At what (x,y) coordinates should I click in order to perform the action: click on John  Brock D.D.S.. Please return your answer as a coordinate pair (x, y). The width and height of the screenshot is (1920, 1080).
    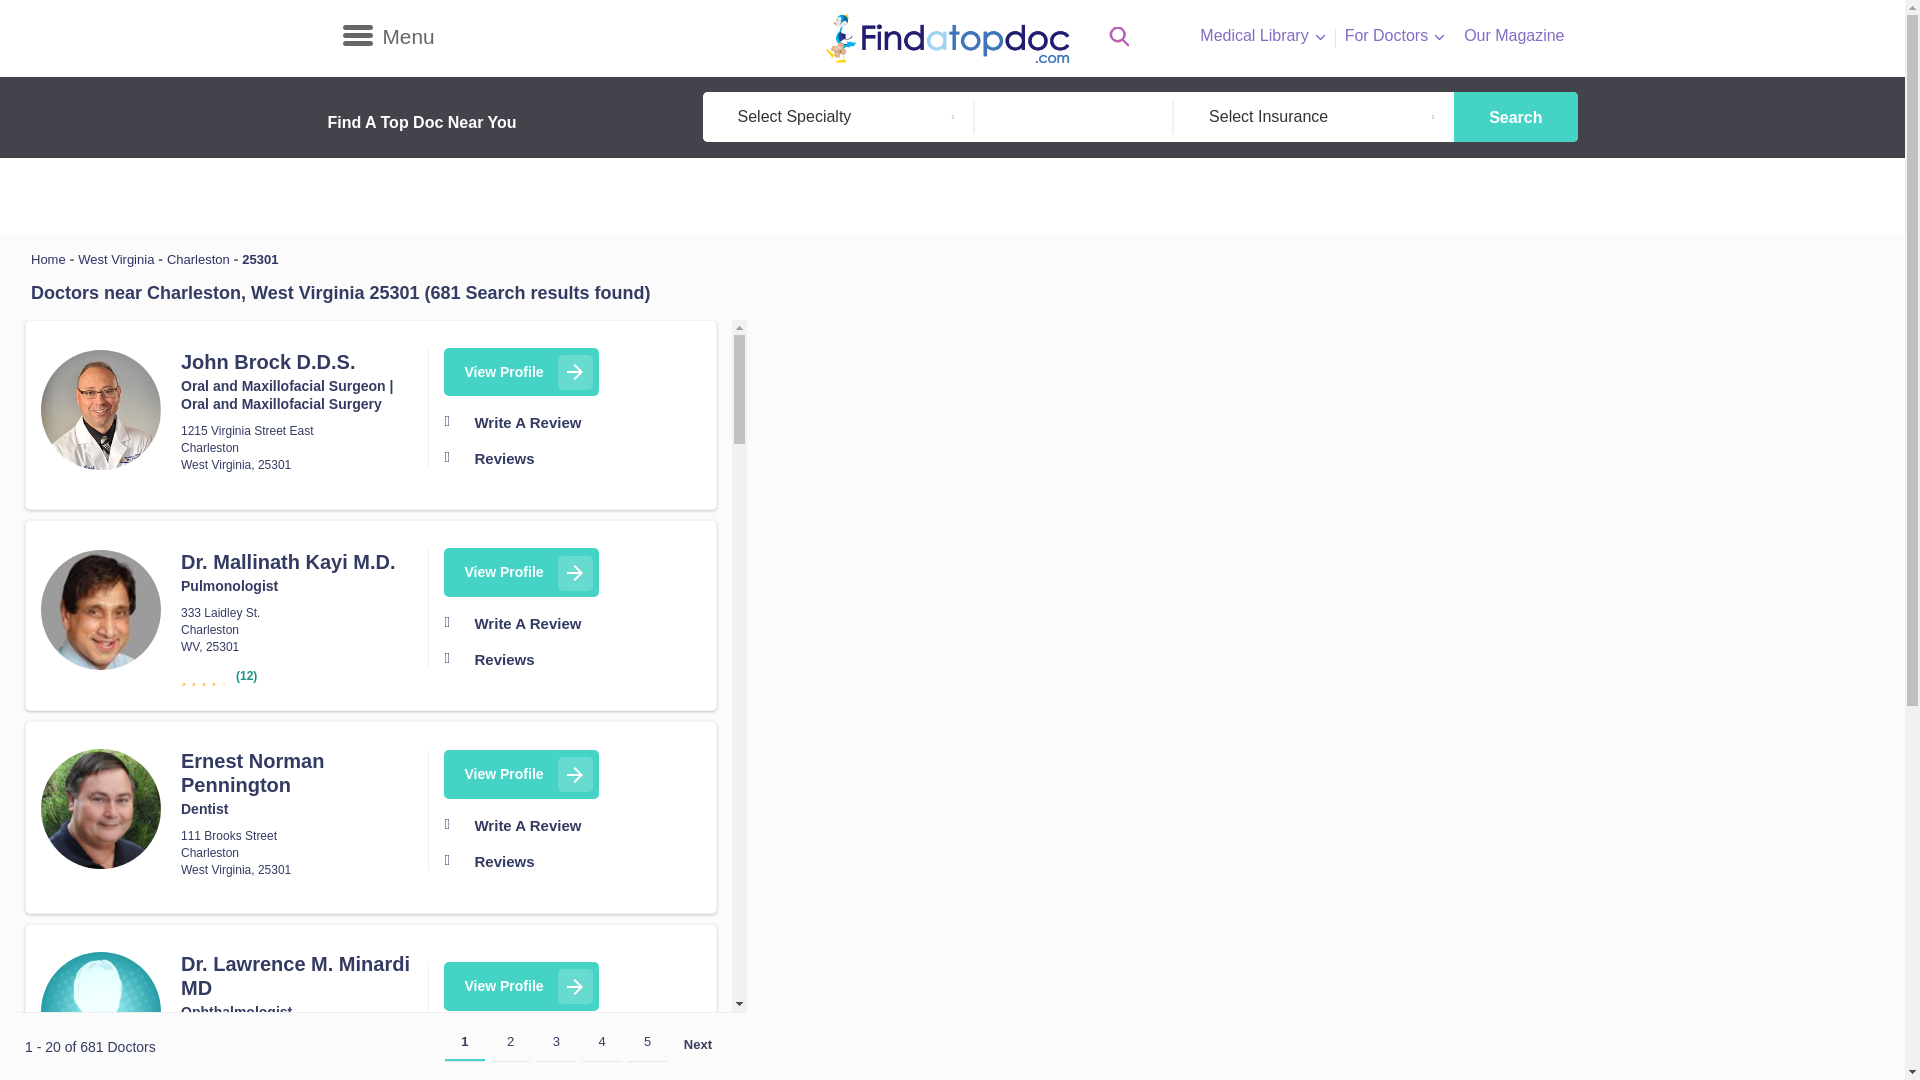
    Looking at the image, I should click on (100, 409).